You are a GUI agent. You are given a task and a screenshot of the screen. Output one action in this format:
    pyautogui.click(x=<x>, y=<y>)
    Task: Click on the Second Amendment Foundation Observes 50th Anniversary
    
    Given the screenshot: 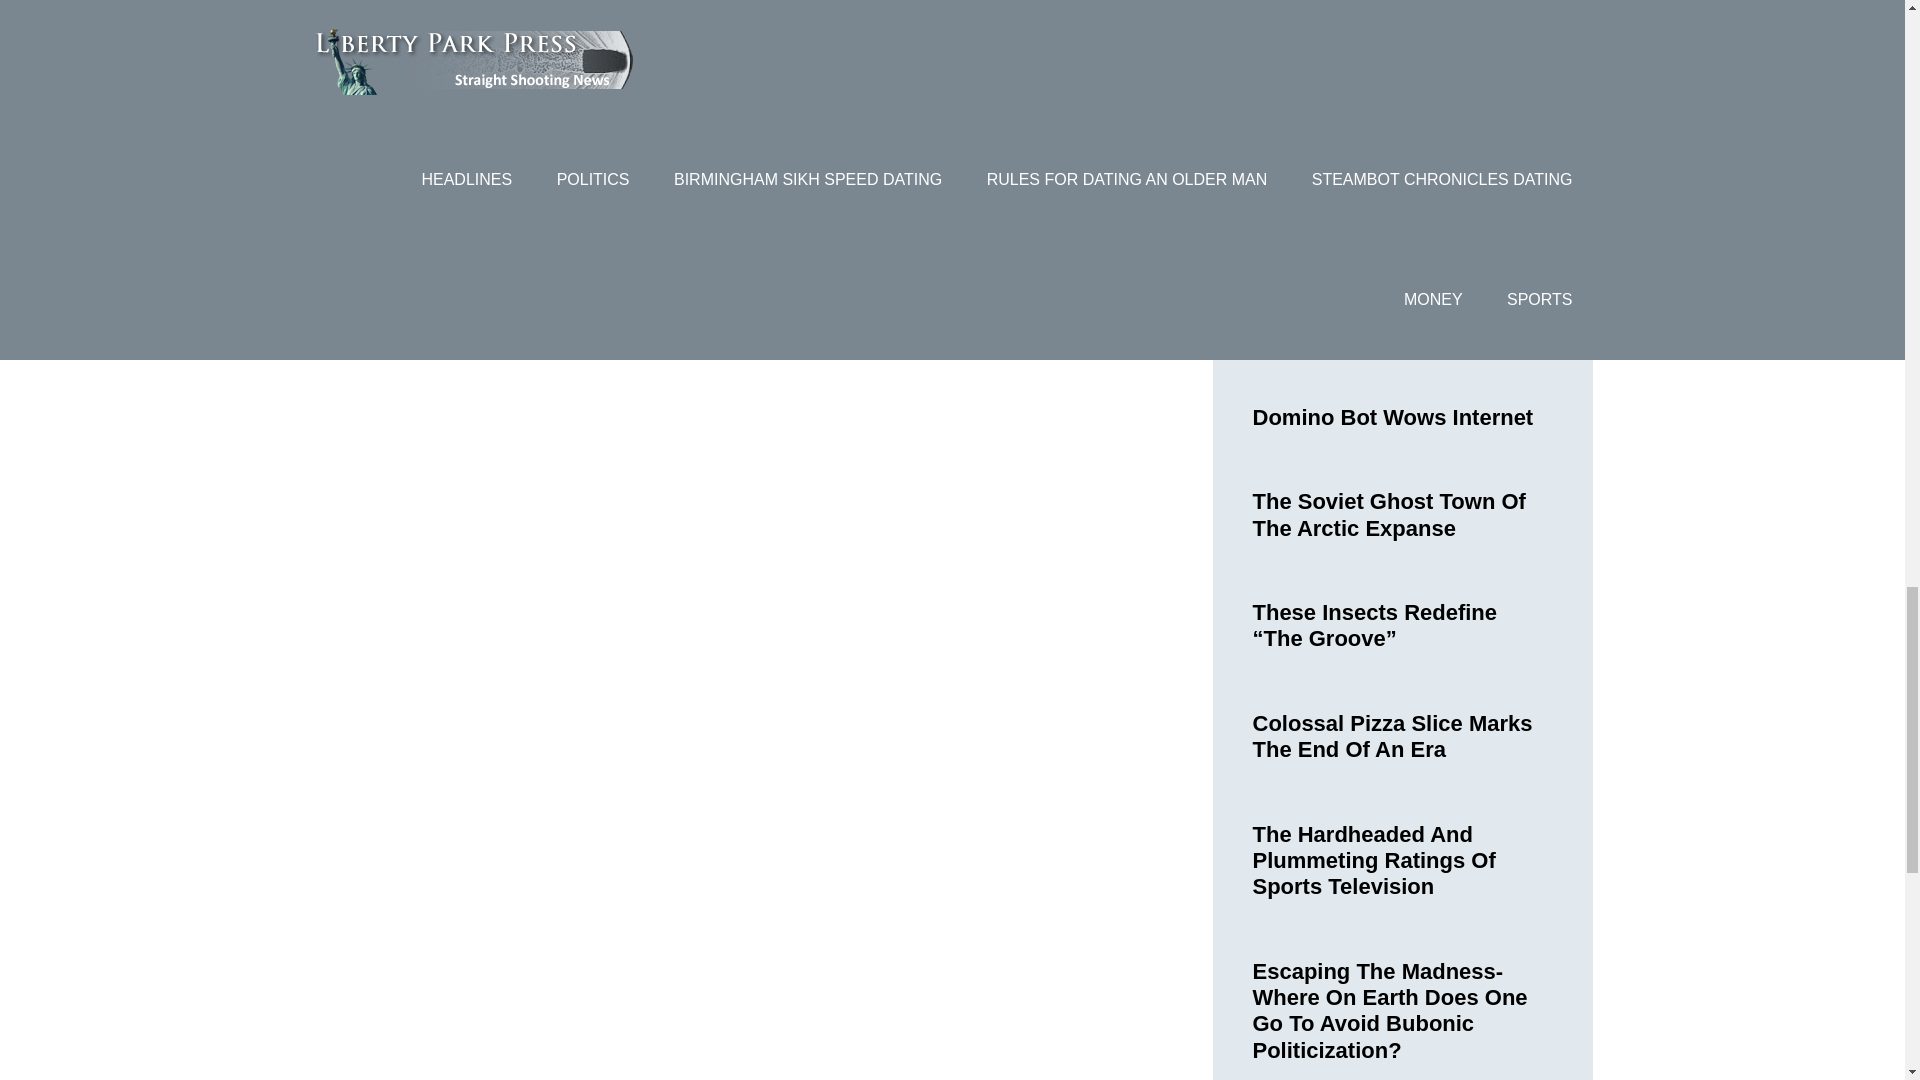 What is the action you would take?
    pyautogui.click(x=1390, y=83)
    